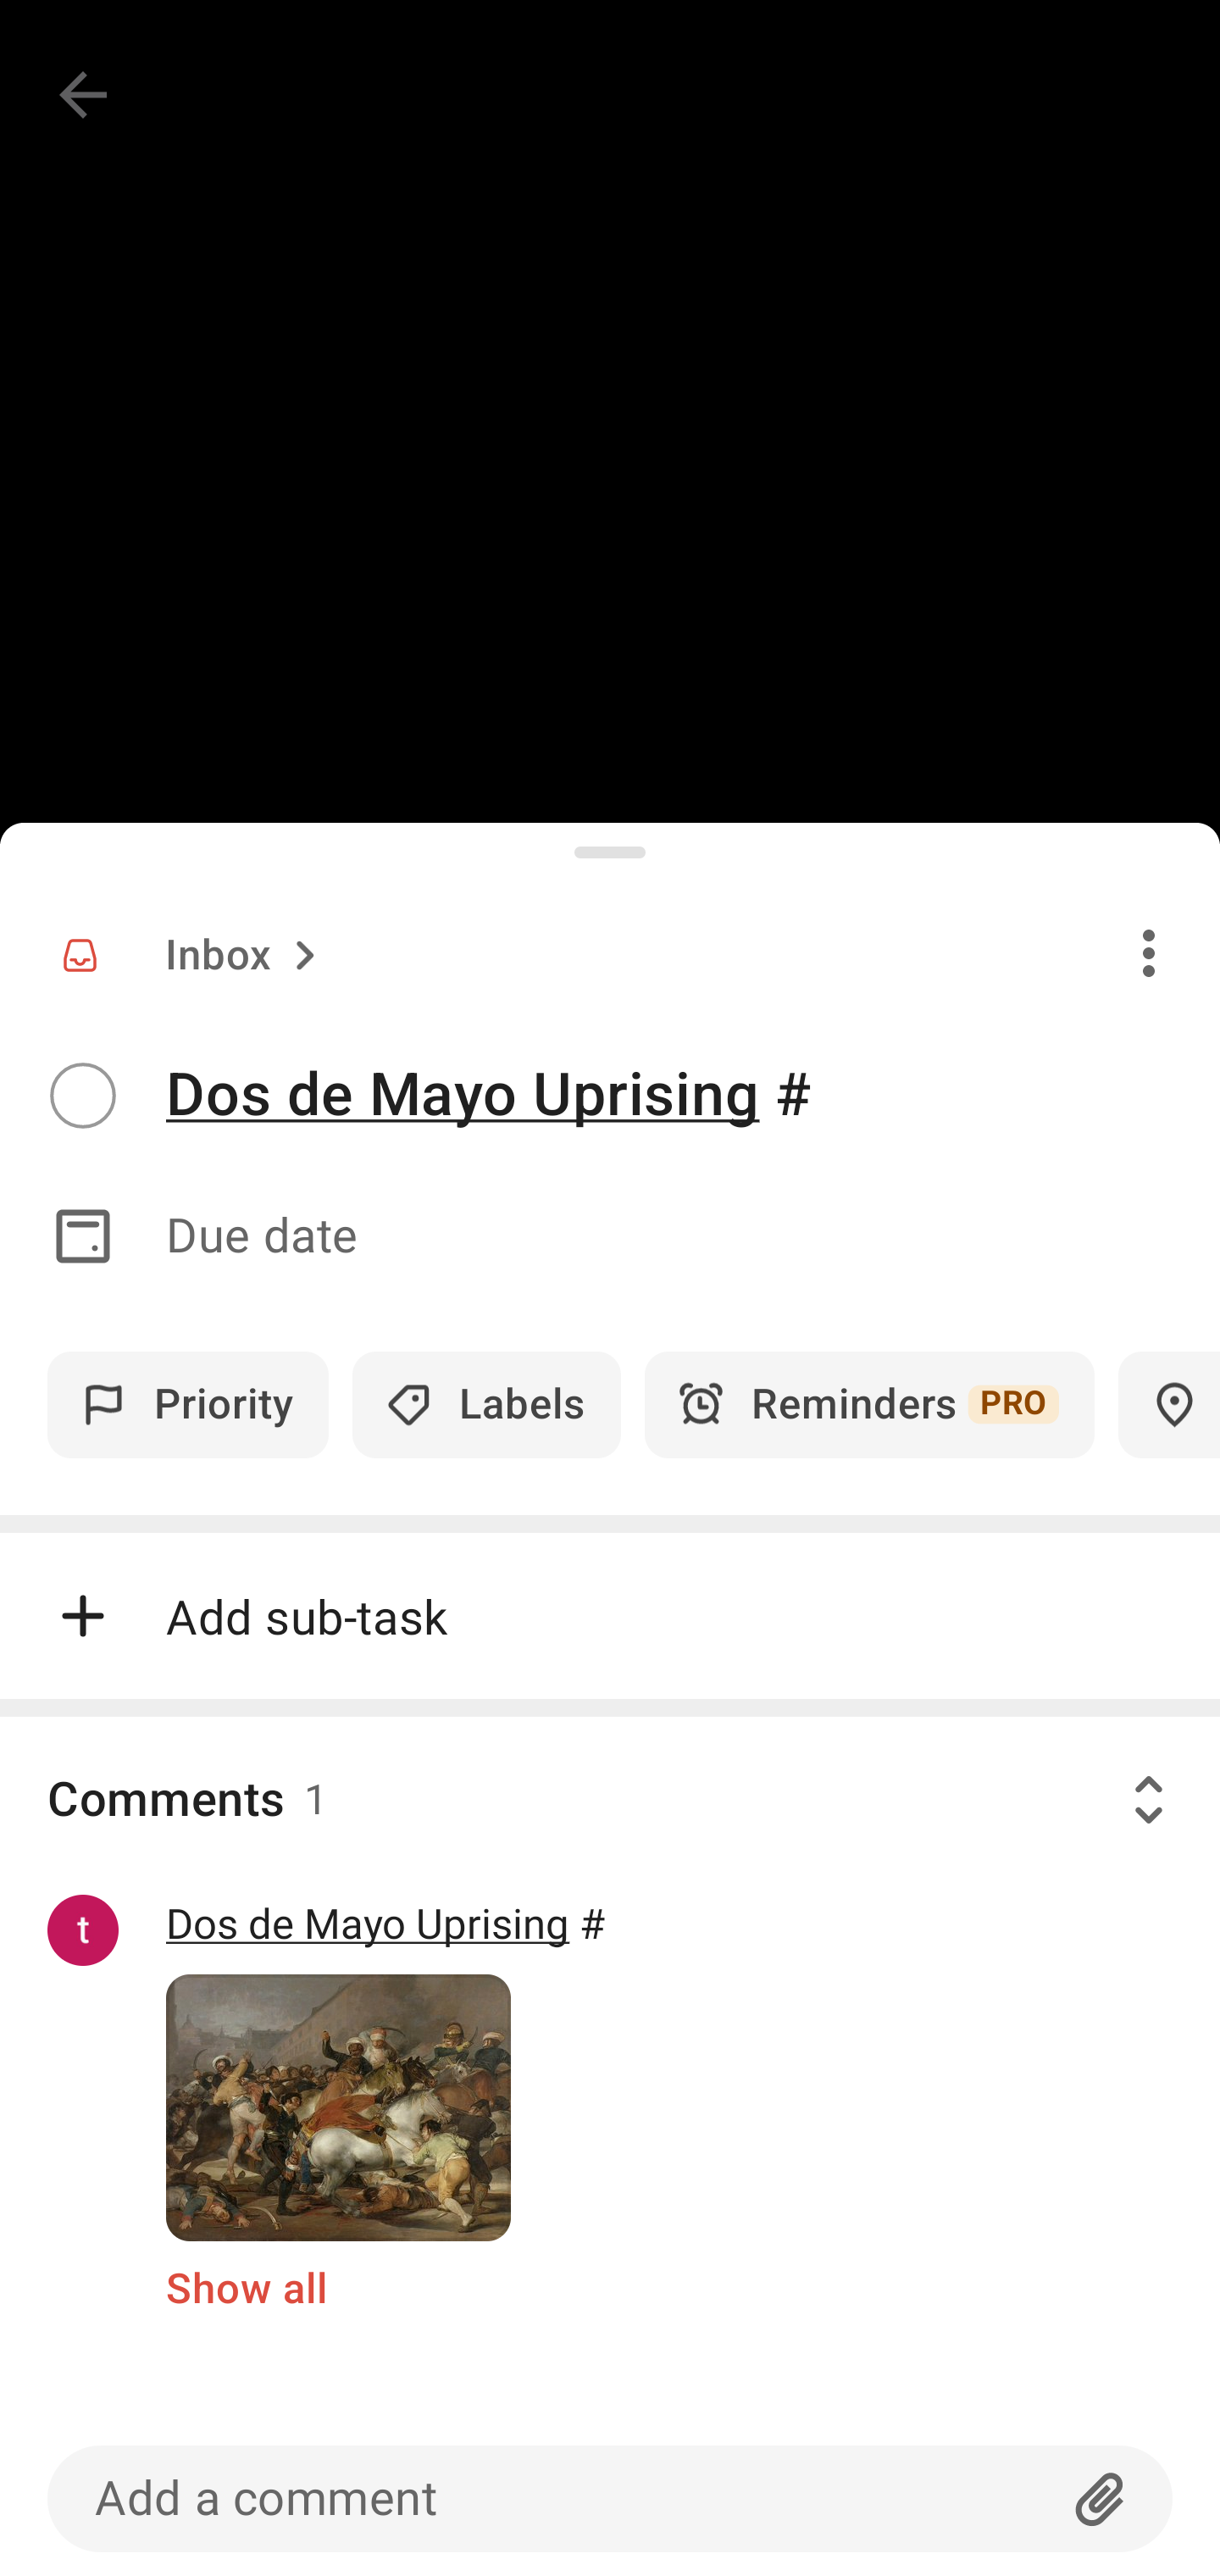 The height and width of the screenshot is (2576, 1220). I want to click on Labels, so click(486, 1405).